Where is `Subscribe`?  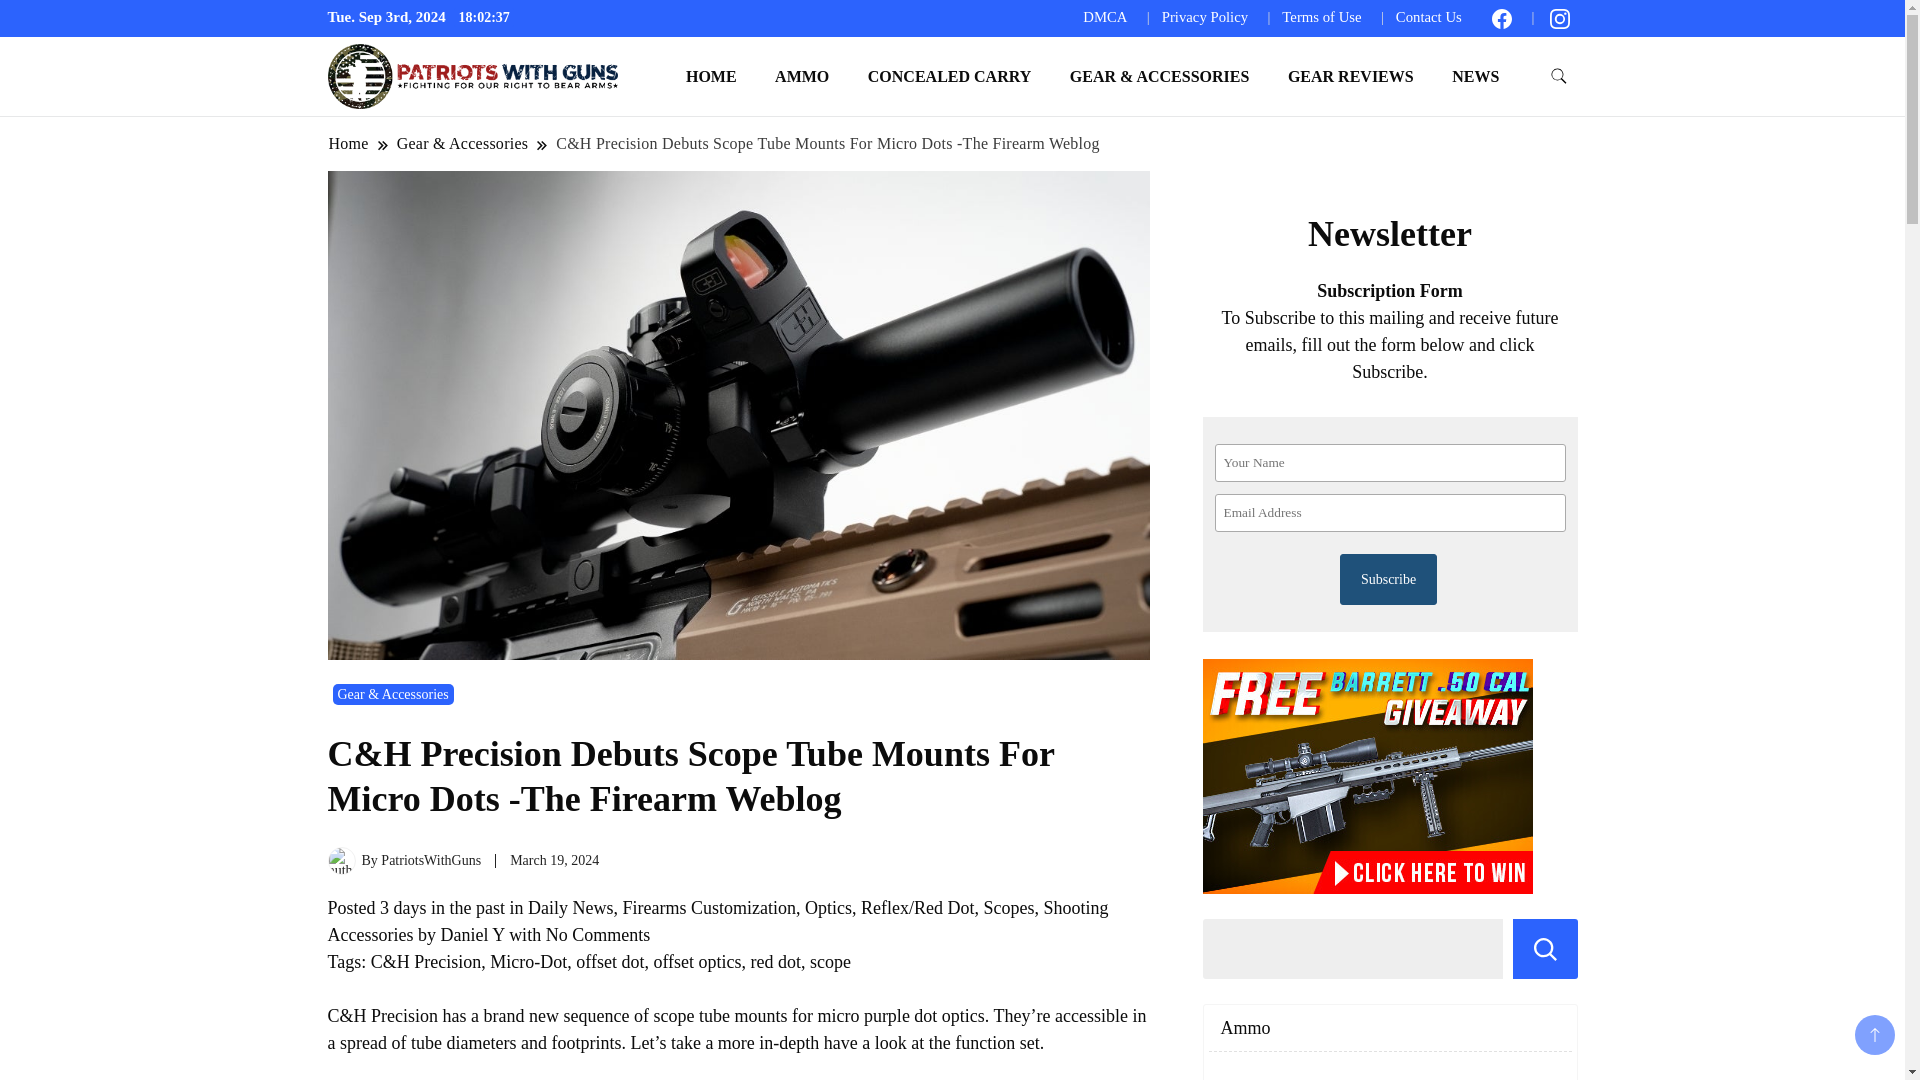 Subscribe is located at coordinates (1388, 579).